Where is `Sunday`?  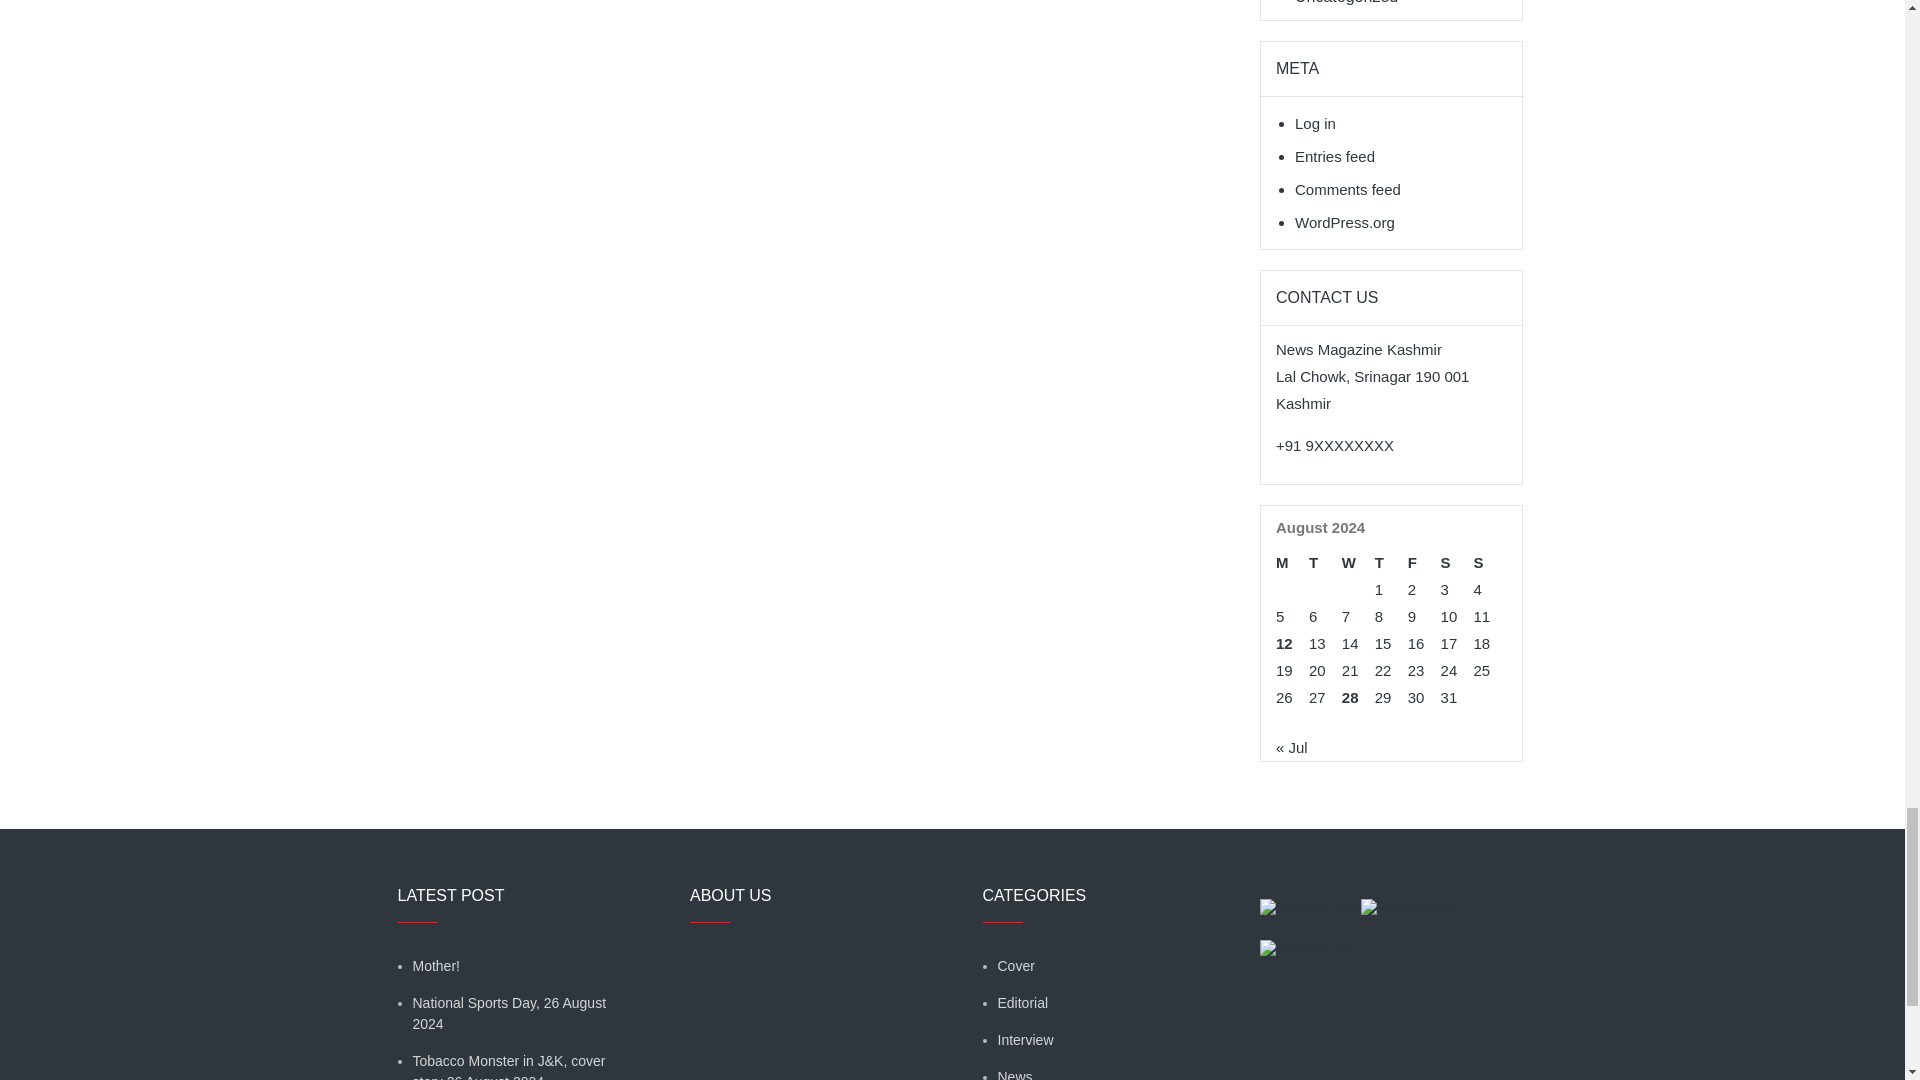
Sunday is located at coordinates (1490, 562).